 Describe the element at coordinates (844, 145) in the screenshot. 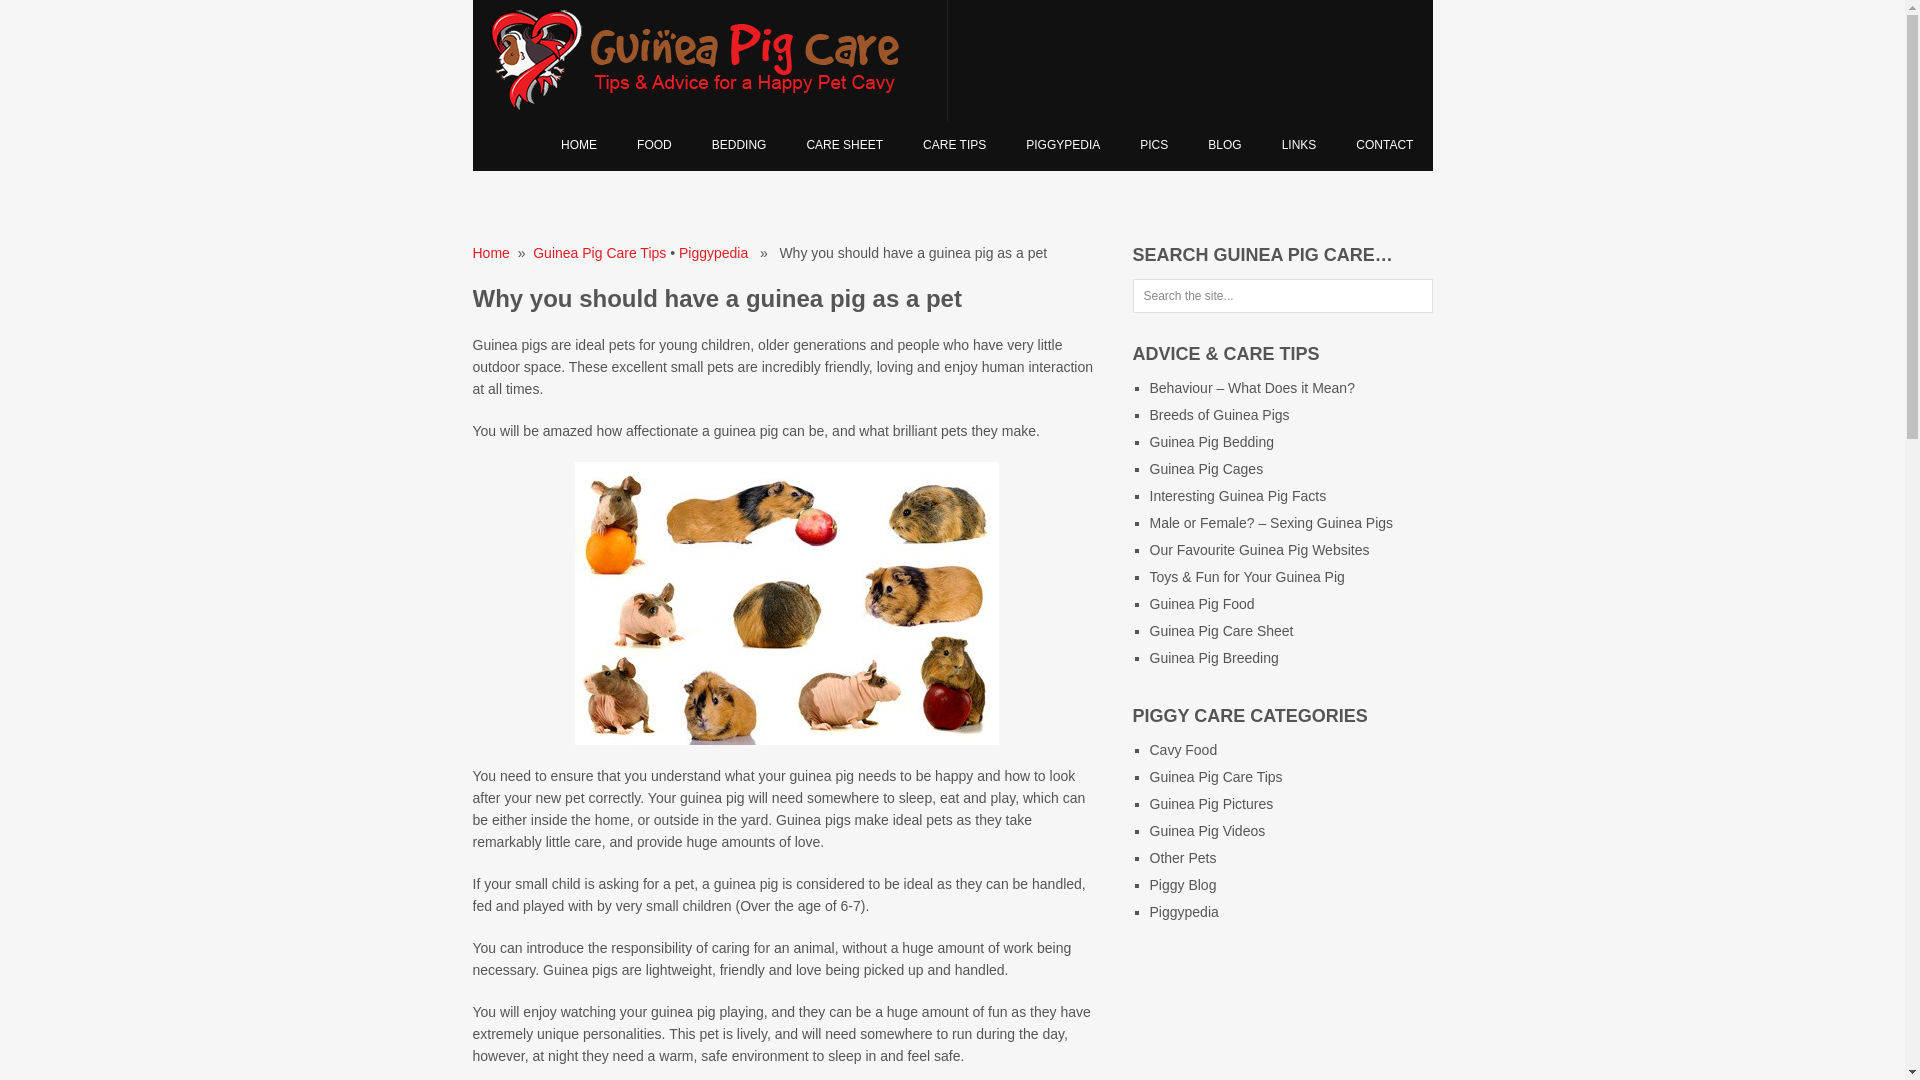

I see `CARE SHEET` at that location.